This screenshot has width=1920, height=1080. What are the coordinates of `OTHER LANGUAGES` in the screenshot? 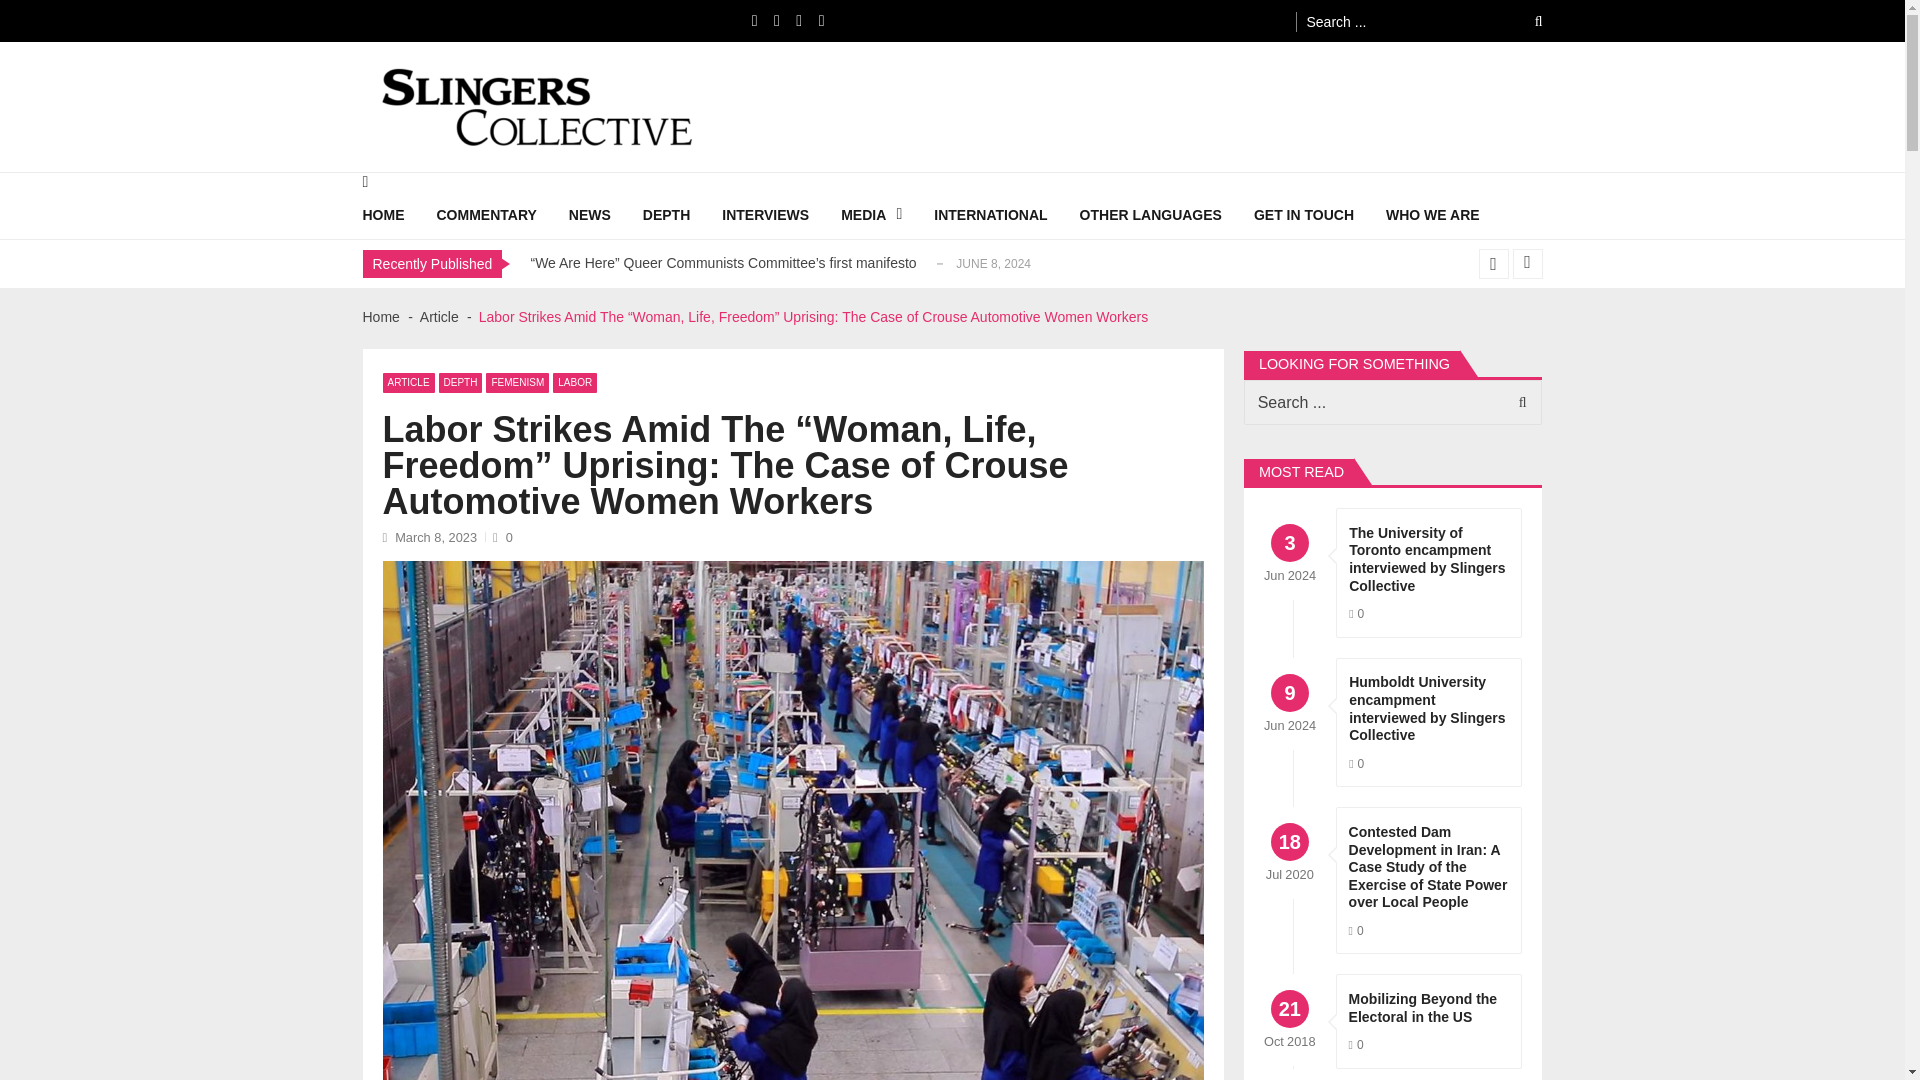 It's located at (1166, 214).